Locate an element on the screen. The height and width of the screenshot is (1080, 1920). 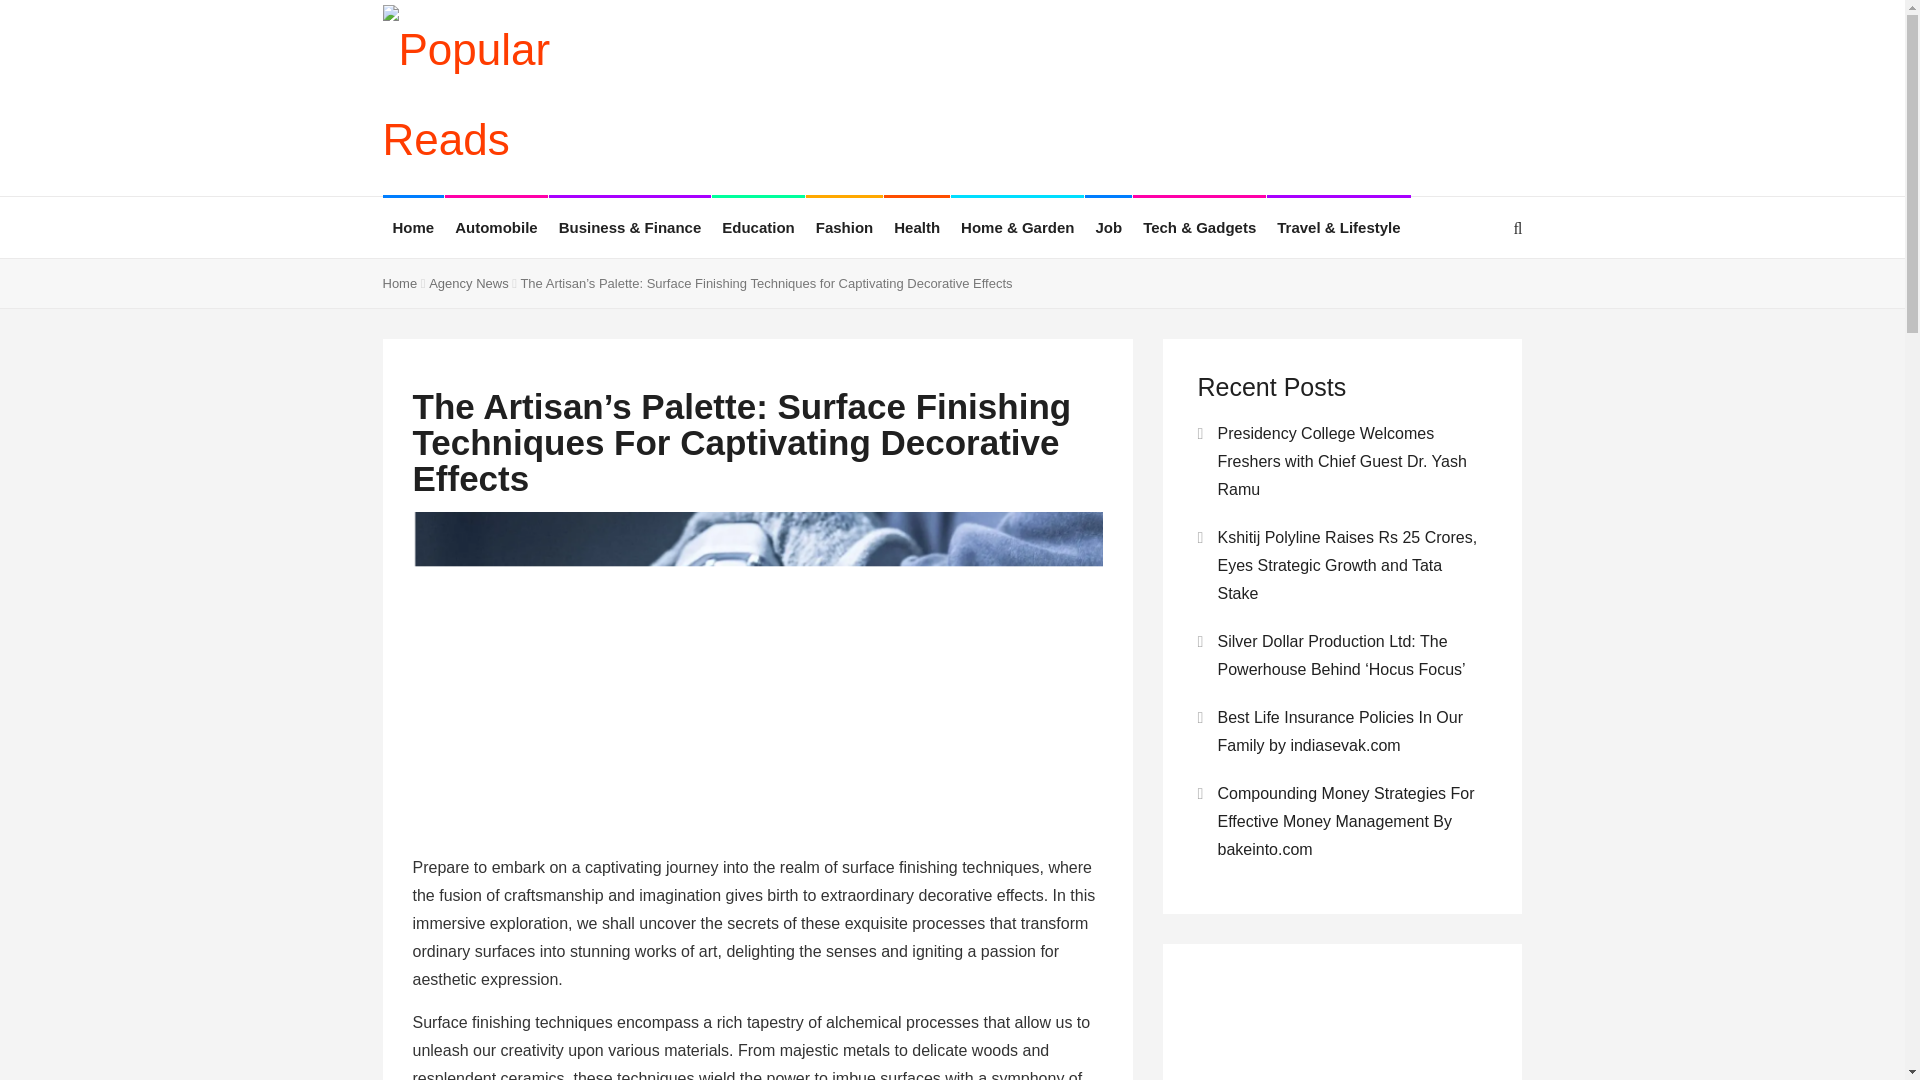
Automobile is located at coordinates (496, 228).